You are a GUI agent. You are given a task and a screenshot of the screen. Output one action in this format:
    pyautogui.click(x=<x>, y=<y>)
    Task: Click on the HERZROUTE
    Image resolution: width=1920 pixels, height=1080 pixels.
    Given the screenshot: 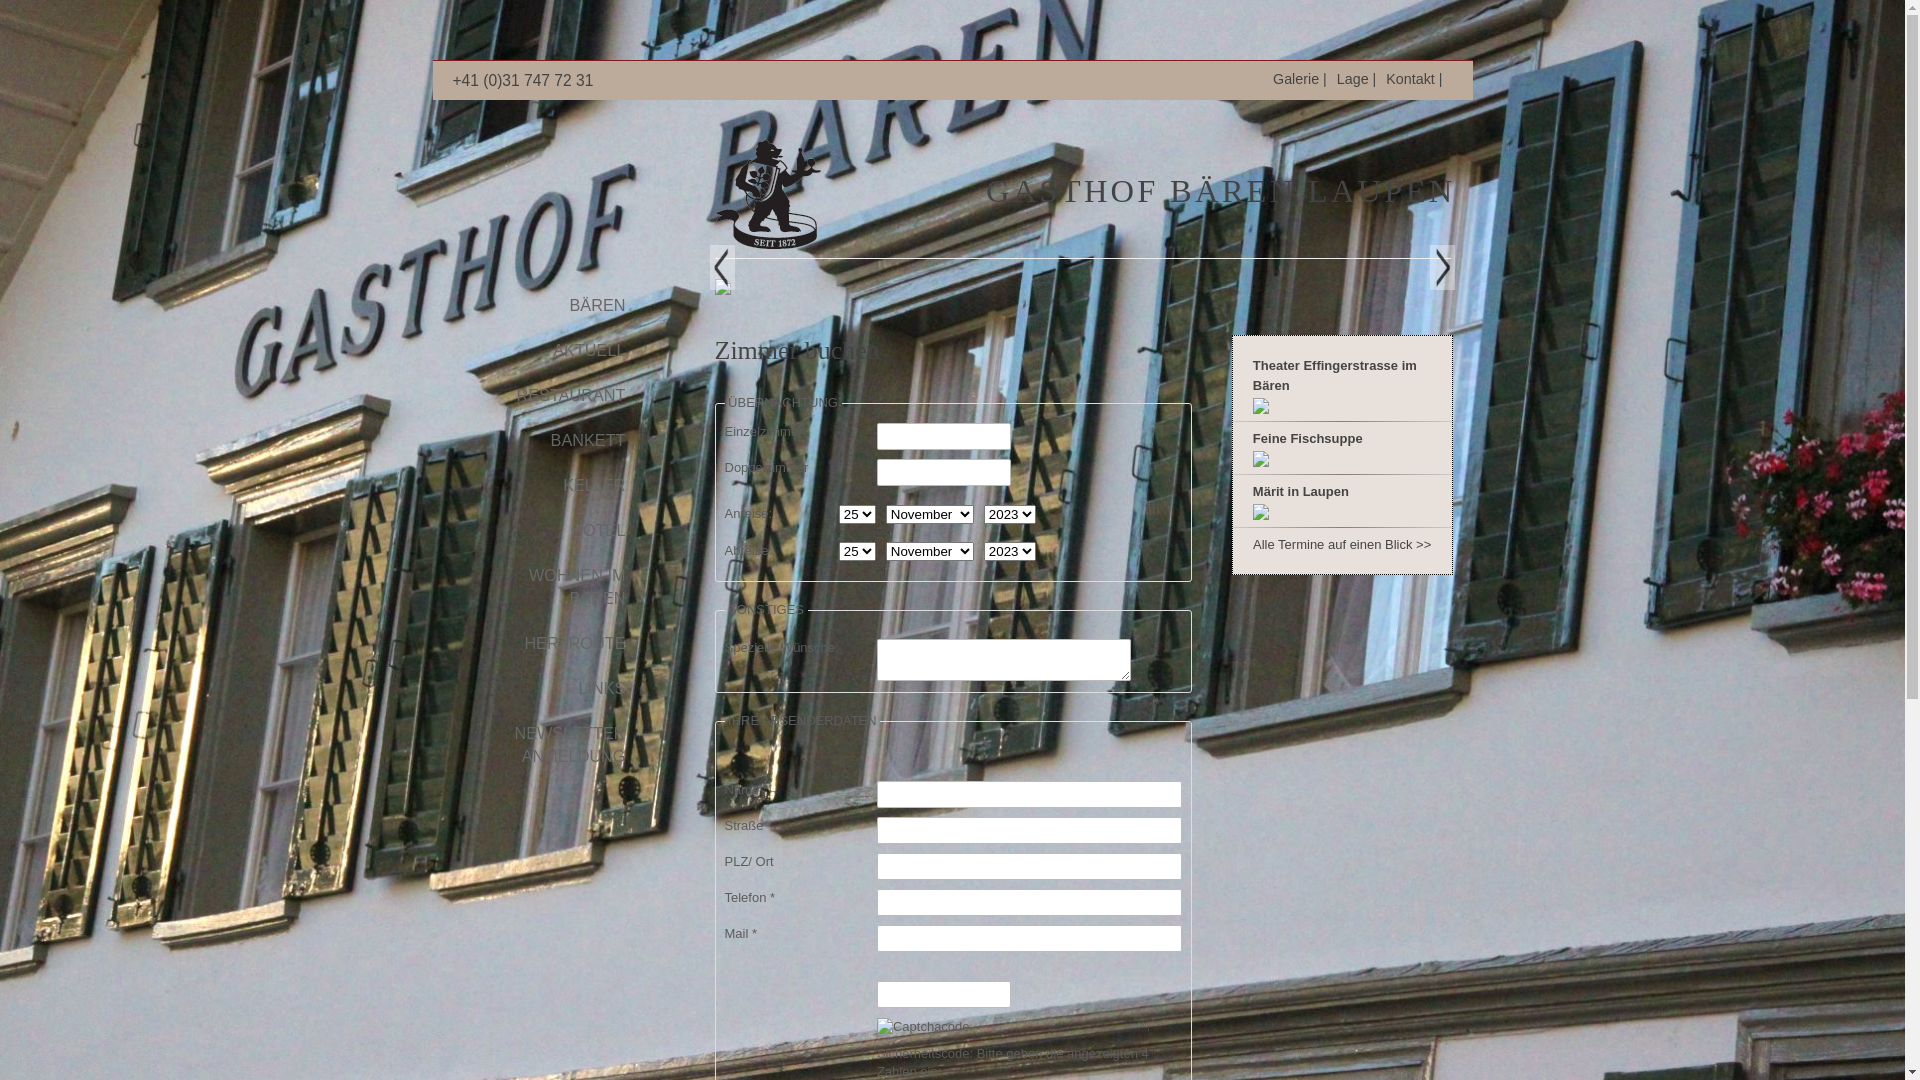 What is the action you would take?
    pyautogui.click(x=542, y=648)
    